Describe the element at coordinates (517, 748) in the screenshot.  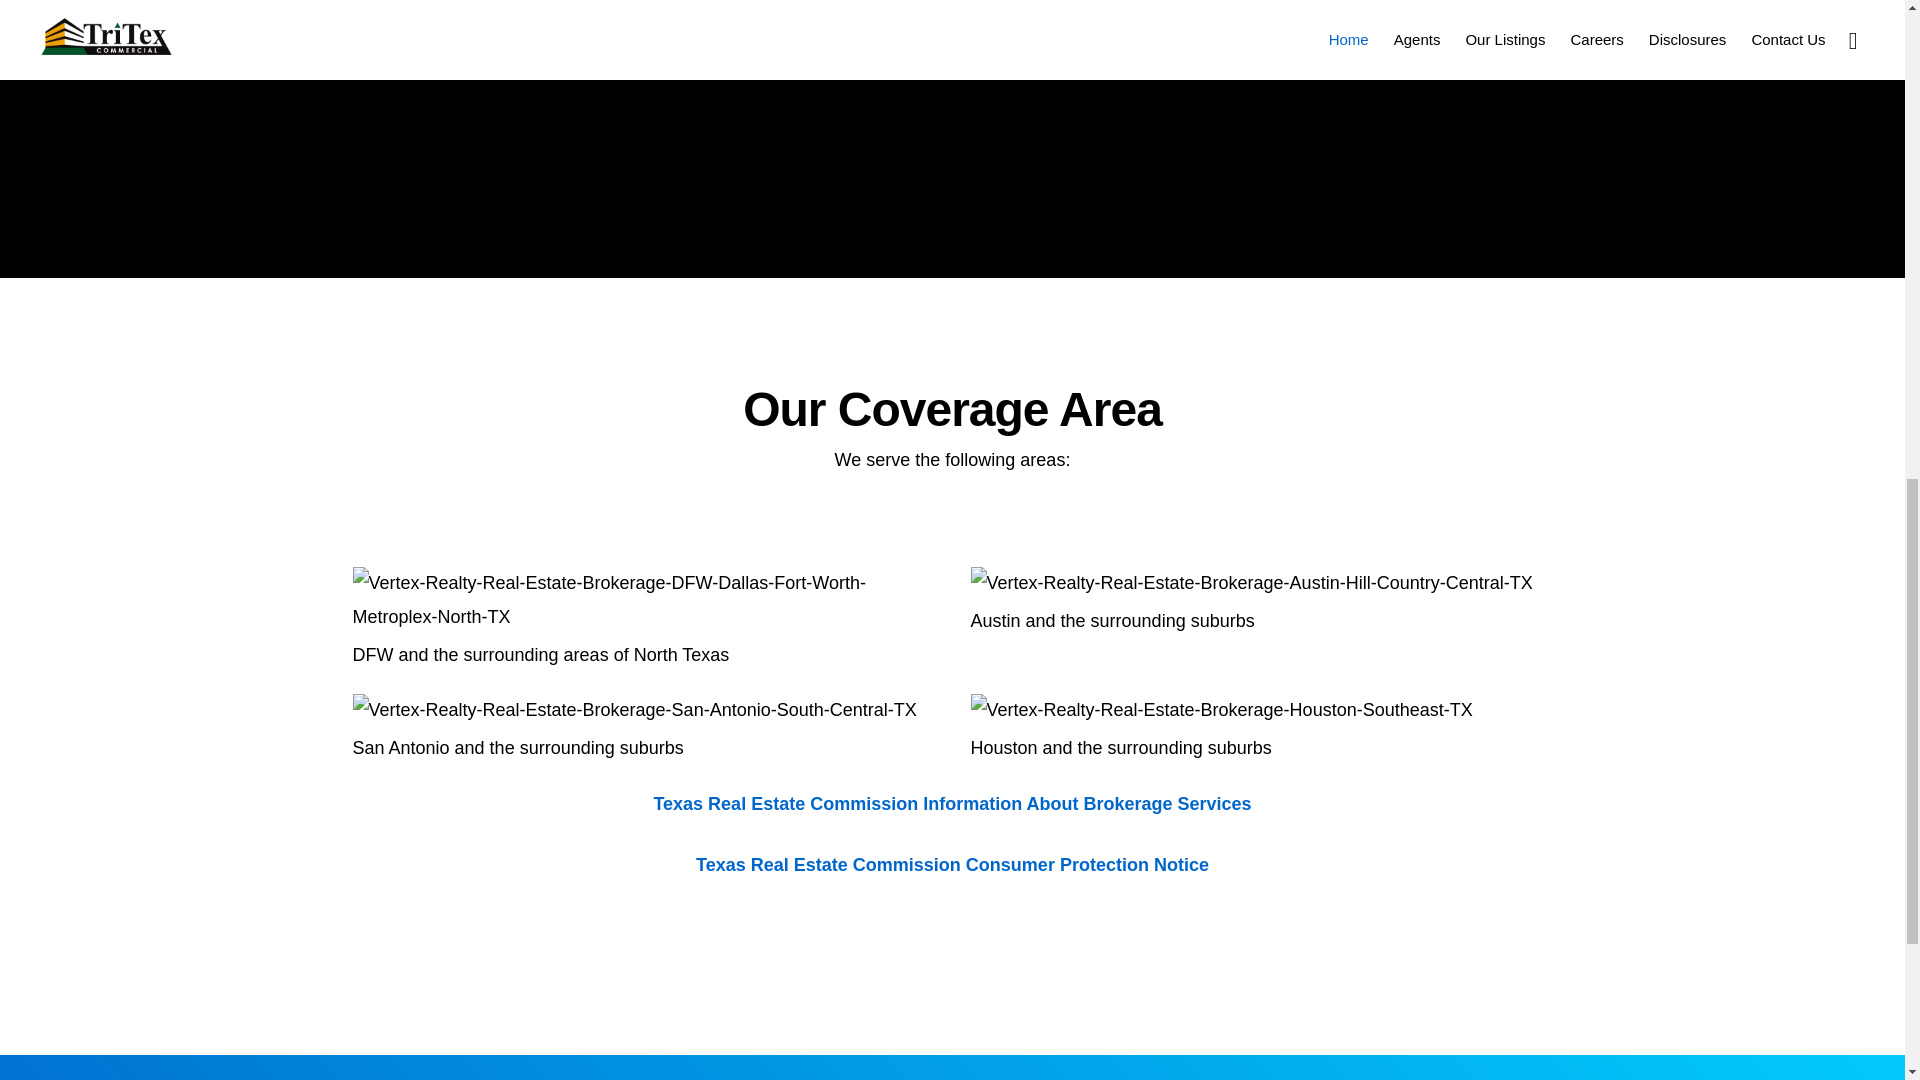
I see `San Antonio and the surrounding suburbs` at that location.